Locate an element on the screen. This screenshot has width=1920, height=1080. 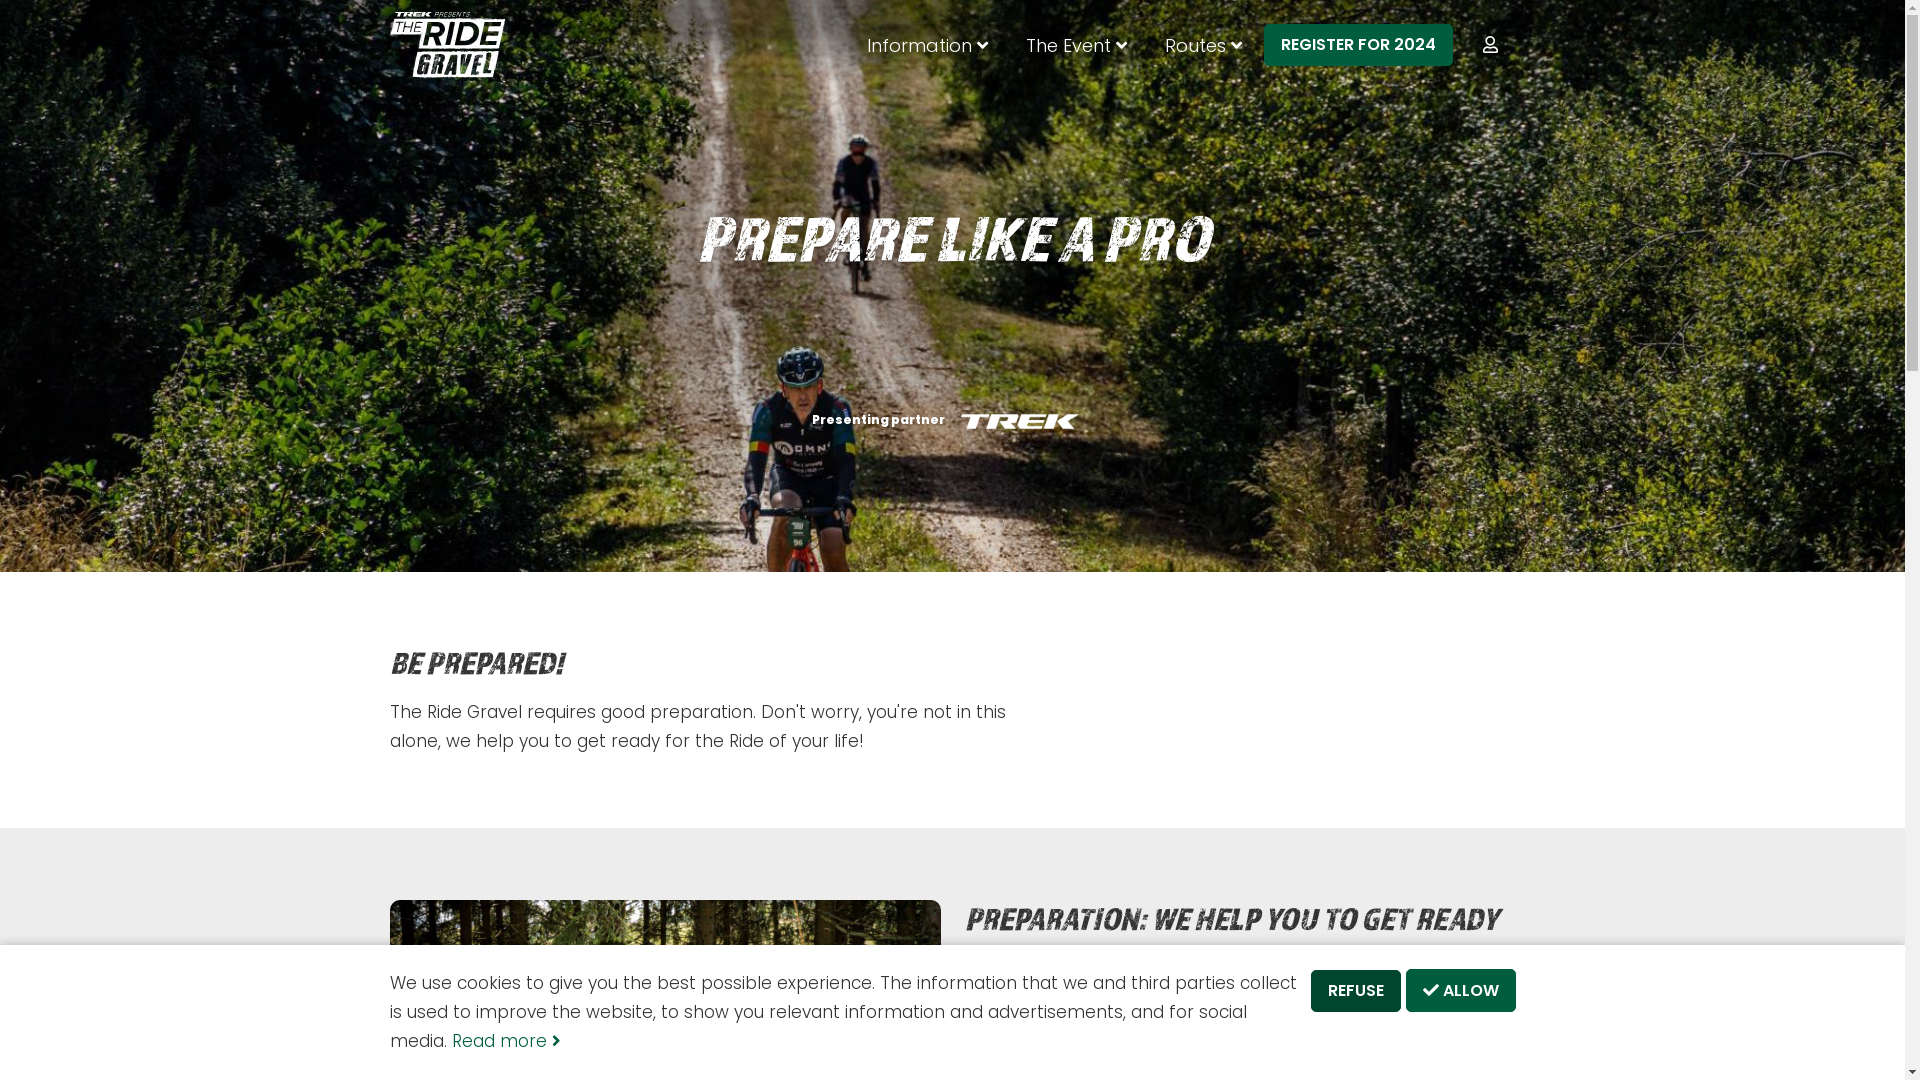
Read more is located at coordinates (506, 1041).